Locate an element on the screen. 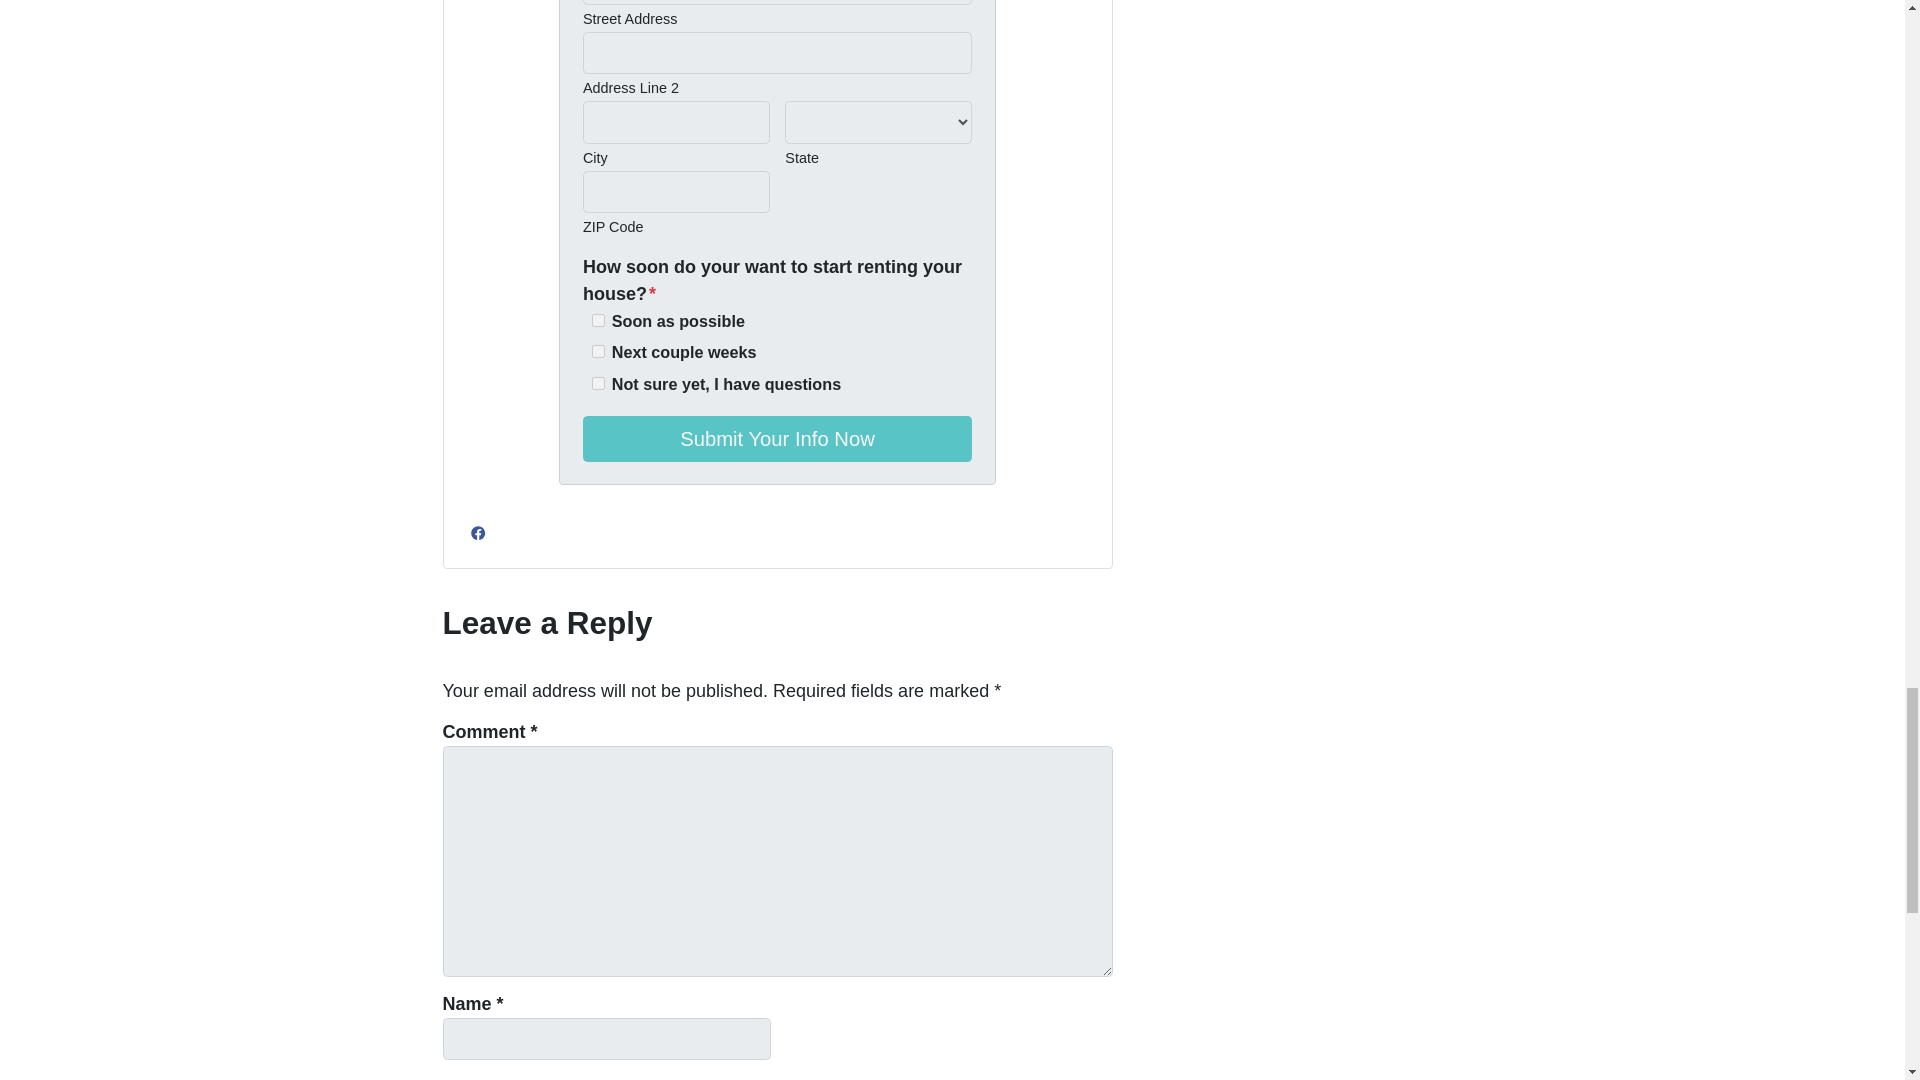 This screenshot has width=1920, height=1080. Next couple weeks is located at coordinates (598, 350).